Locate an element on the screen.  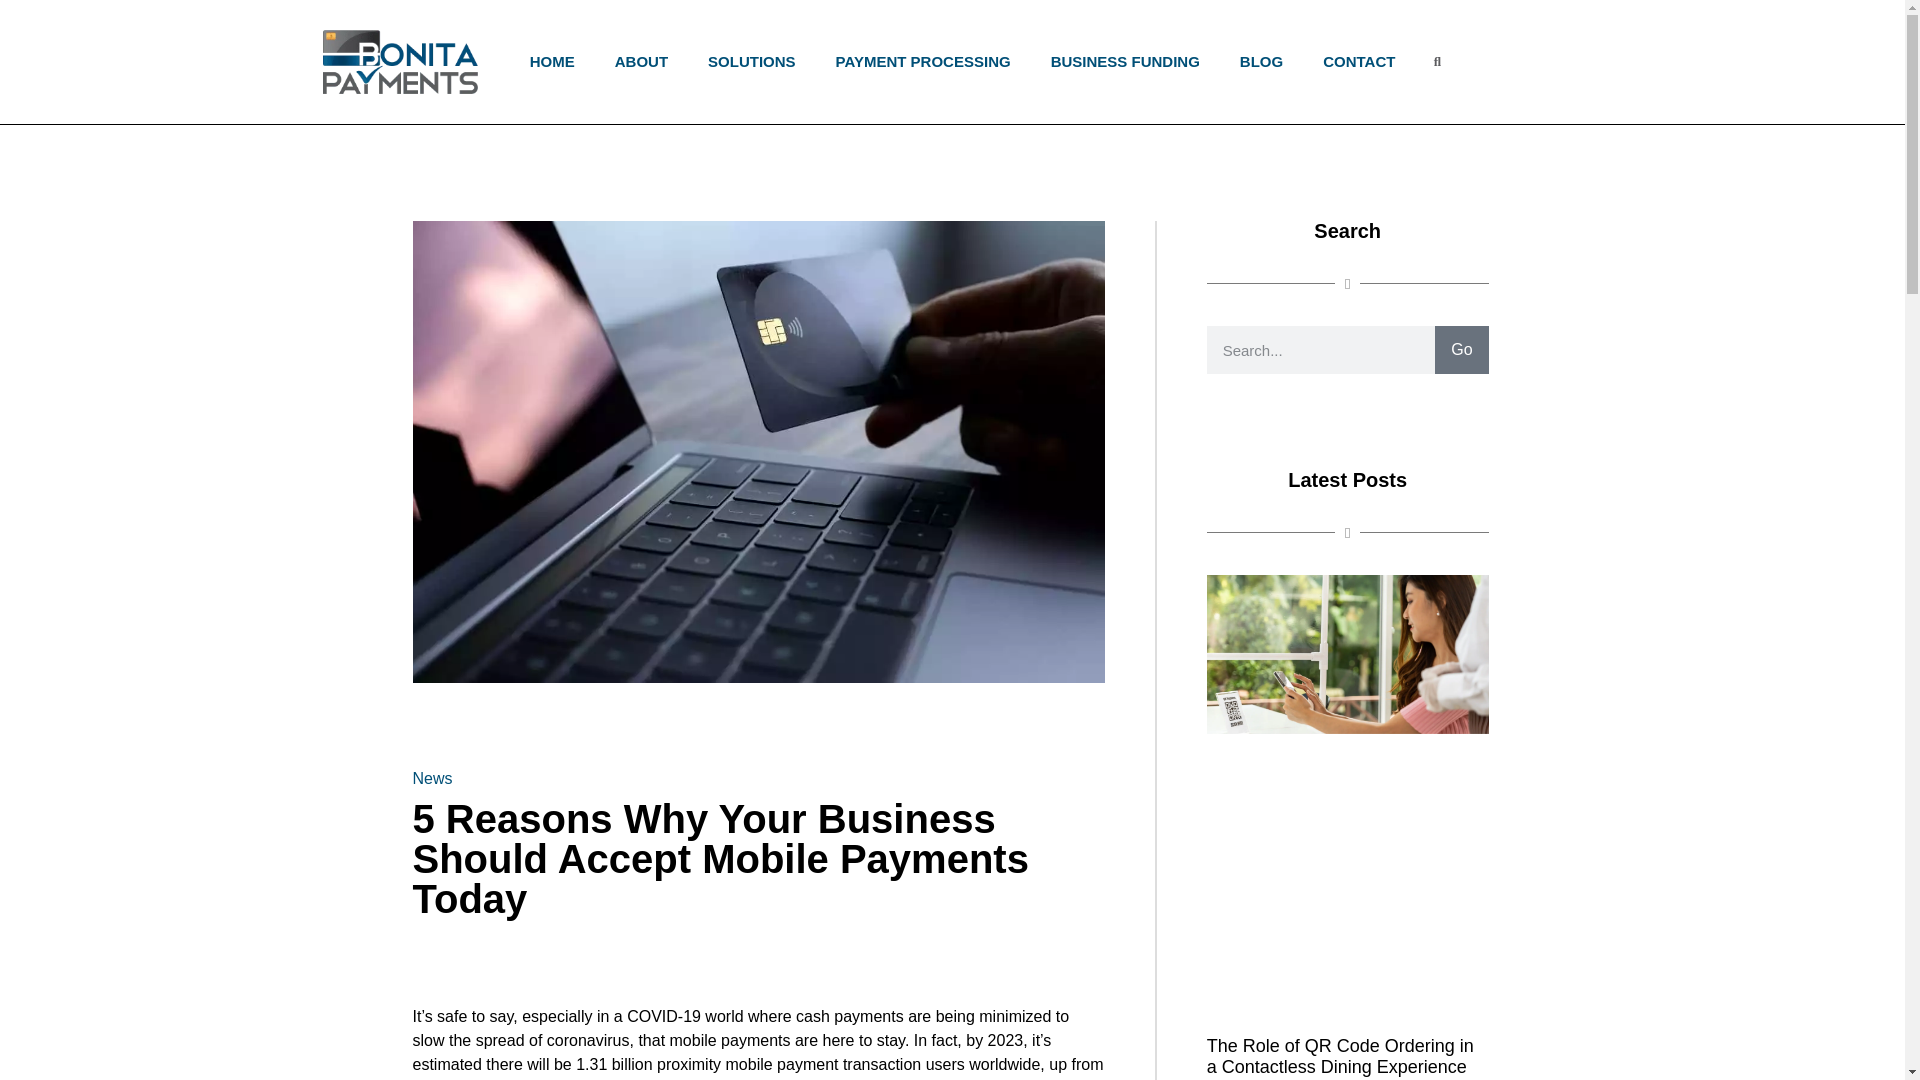
PAYMENT PROCESSING is located at coordinates (923, 62).